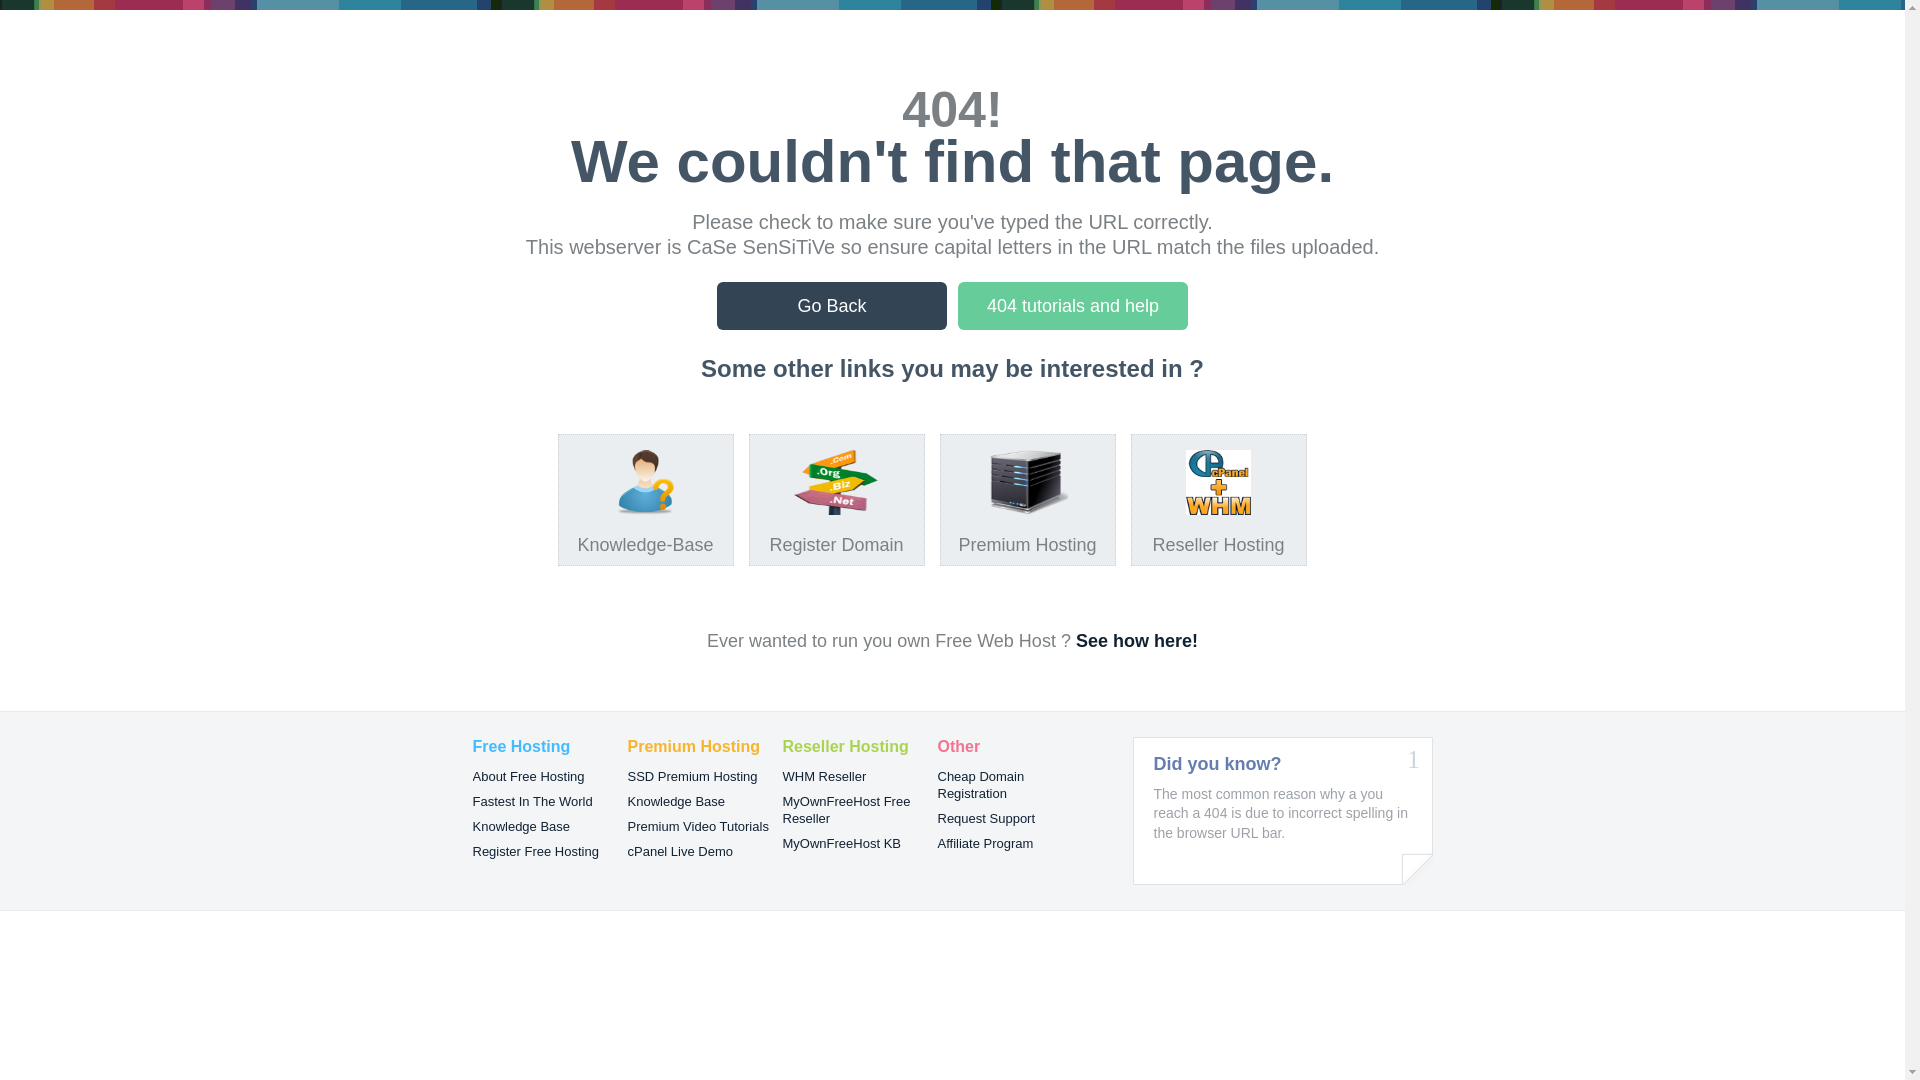 This screenshot has width=1920, height=1080. Describe the element at coordinates (986, 844) in the screenshot. I see `Affiliate Program` at that location.